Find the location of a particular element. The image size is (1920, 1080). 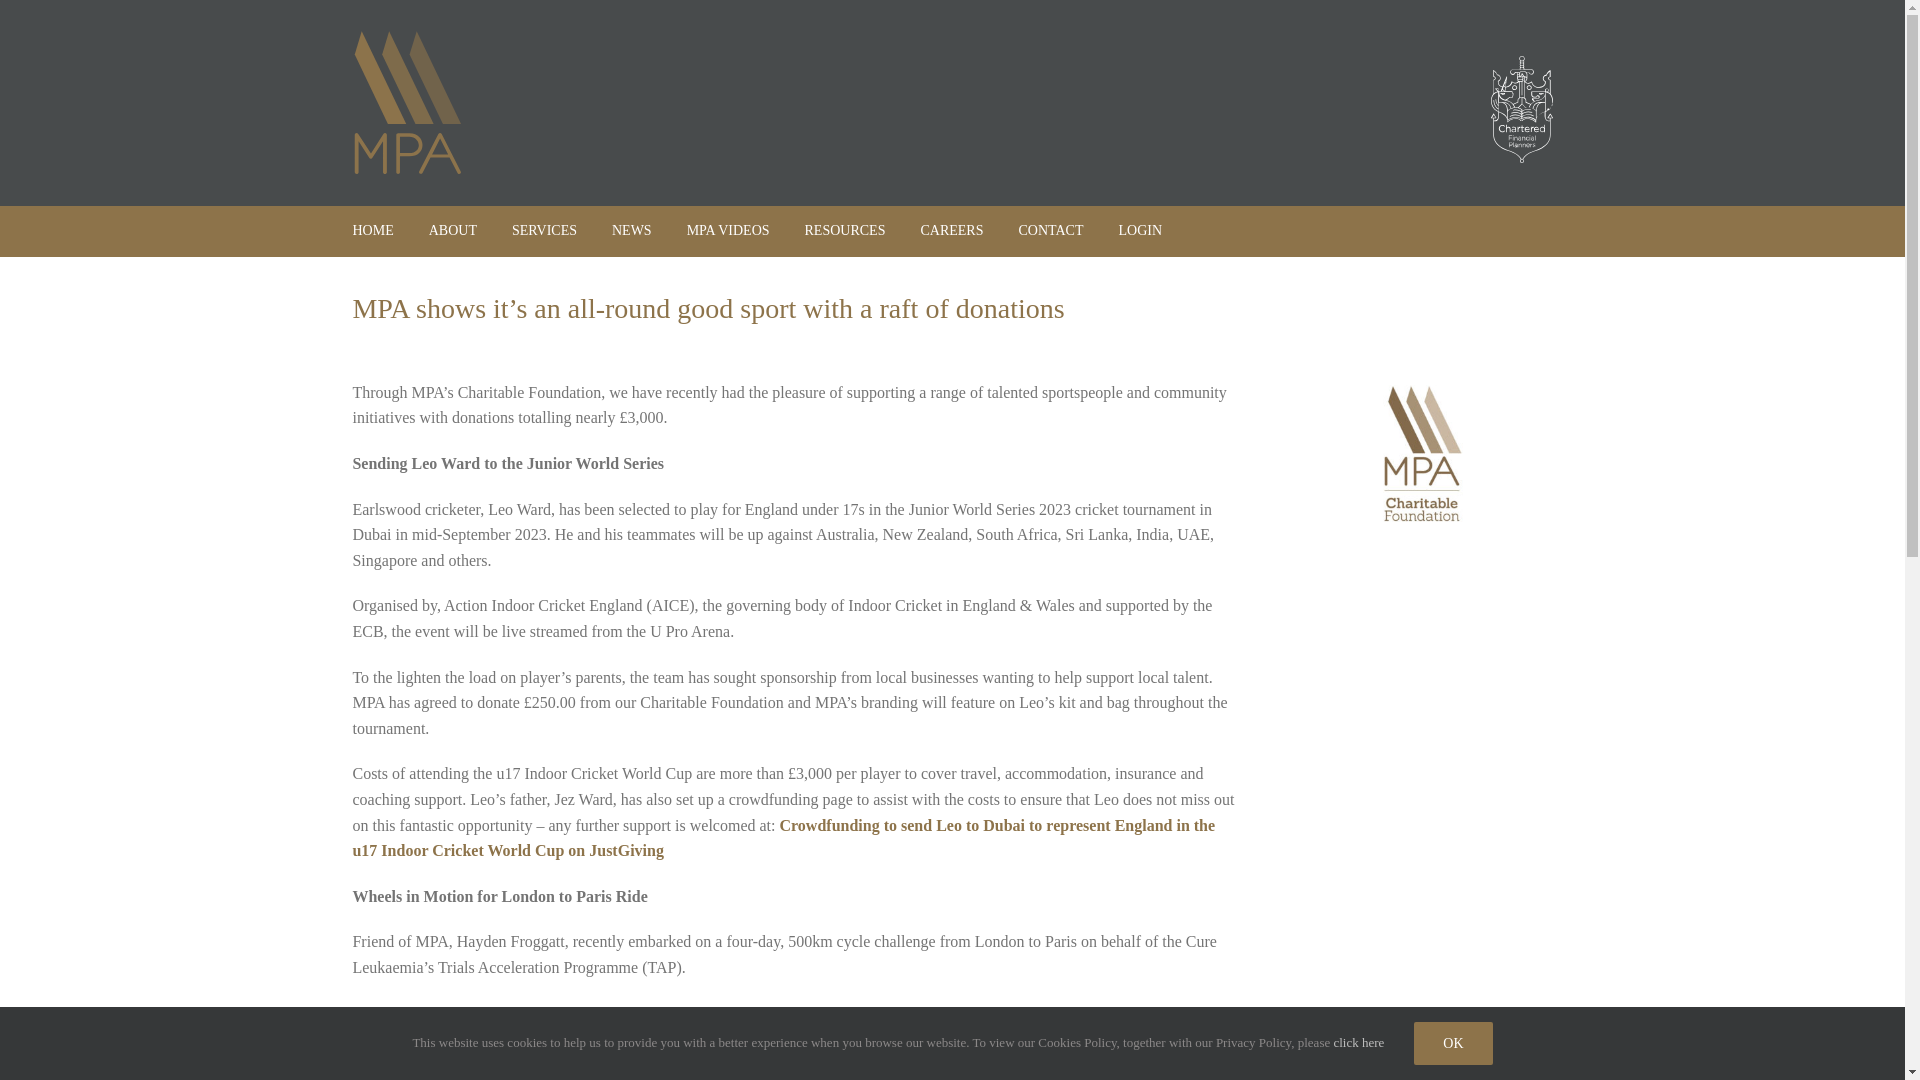

MPA VIDEOS is located at coordinates (728, 230).